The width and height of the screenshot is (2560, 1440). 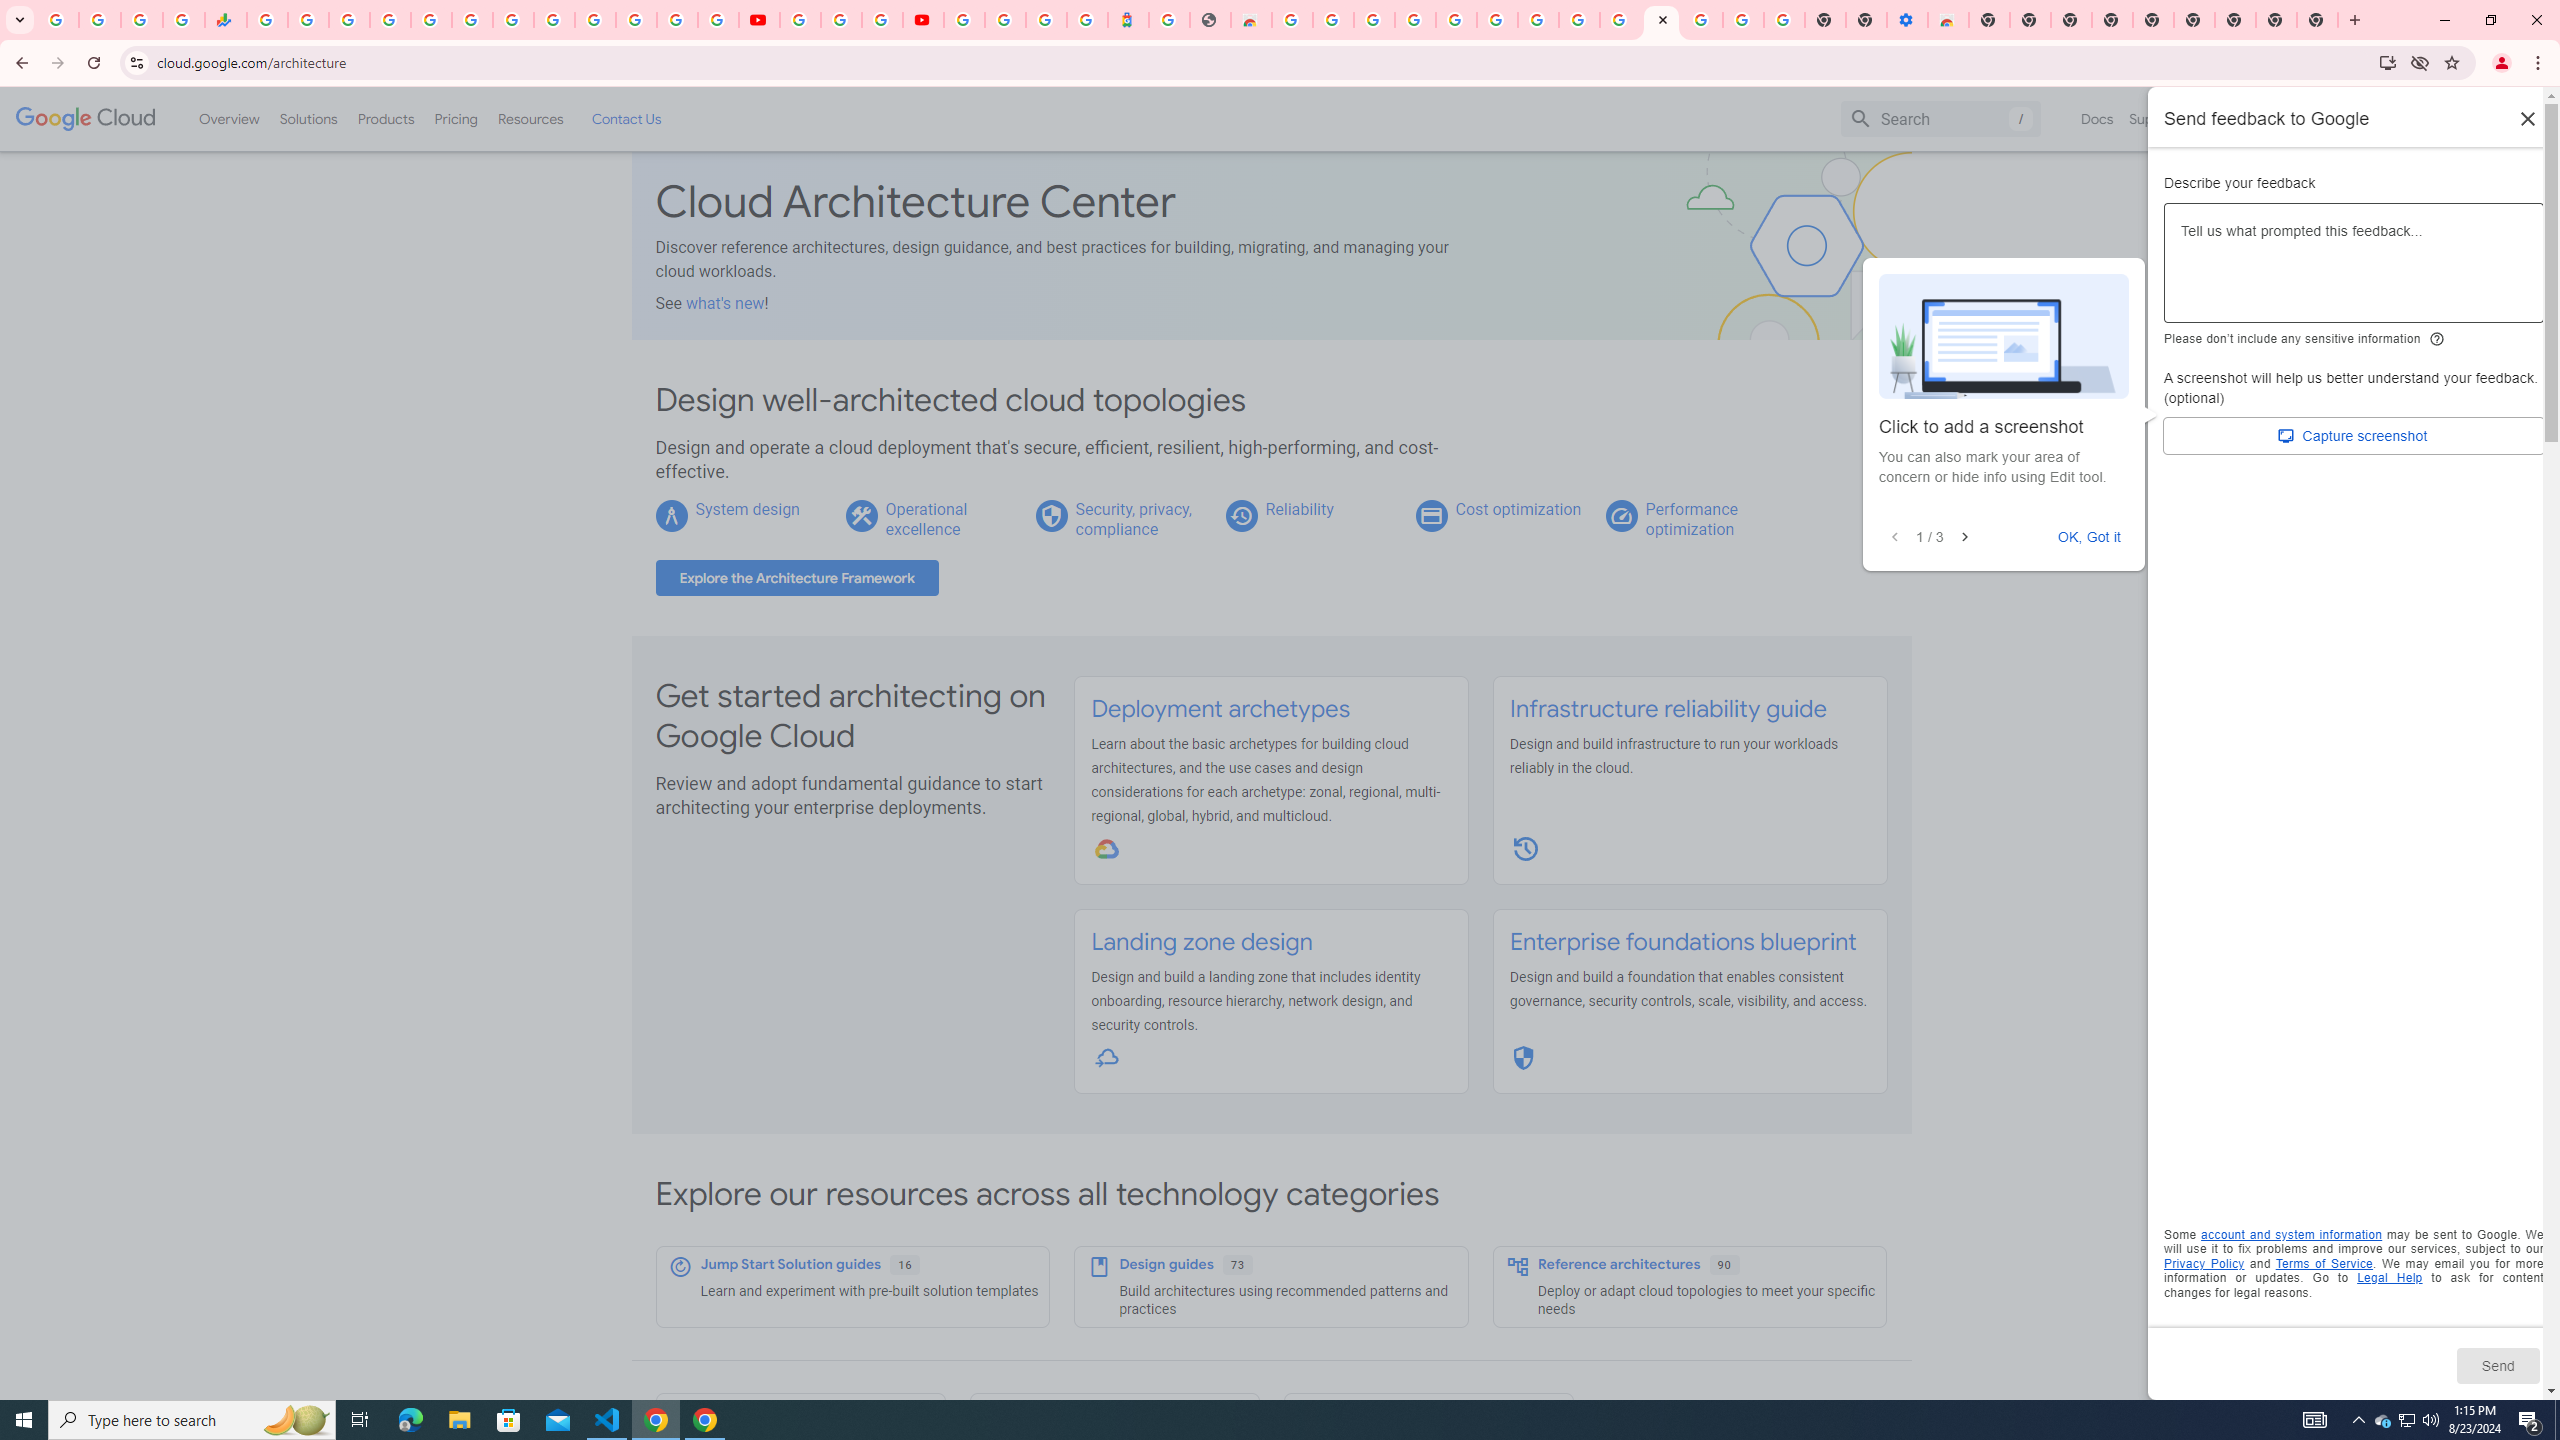 What do you see at coordinates (922, 20) in the screenshot?
I see `Content Creator Programs & Opportunities - YouTube Creators` at bounding box center [922, 20].